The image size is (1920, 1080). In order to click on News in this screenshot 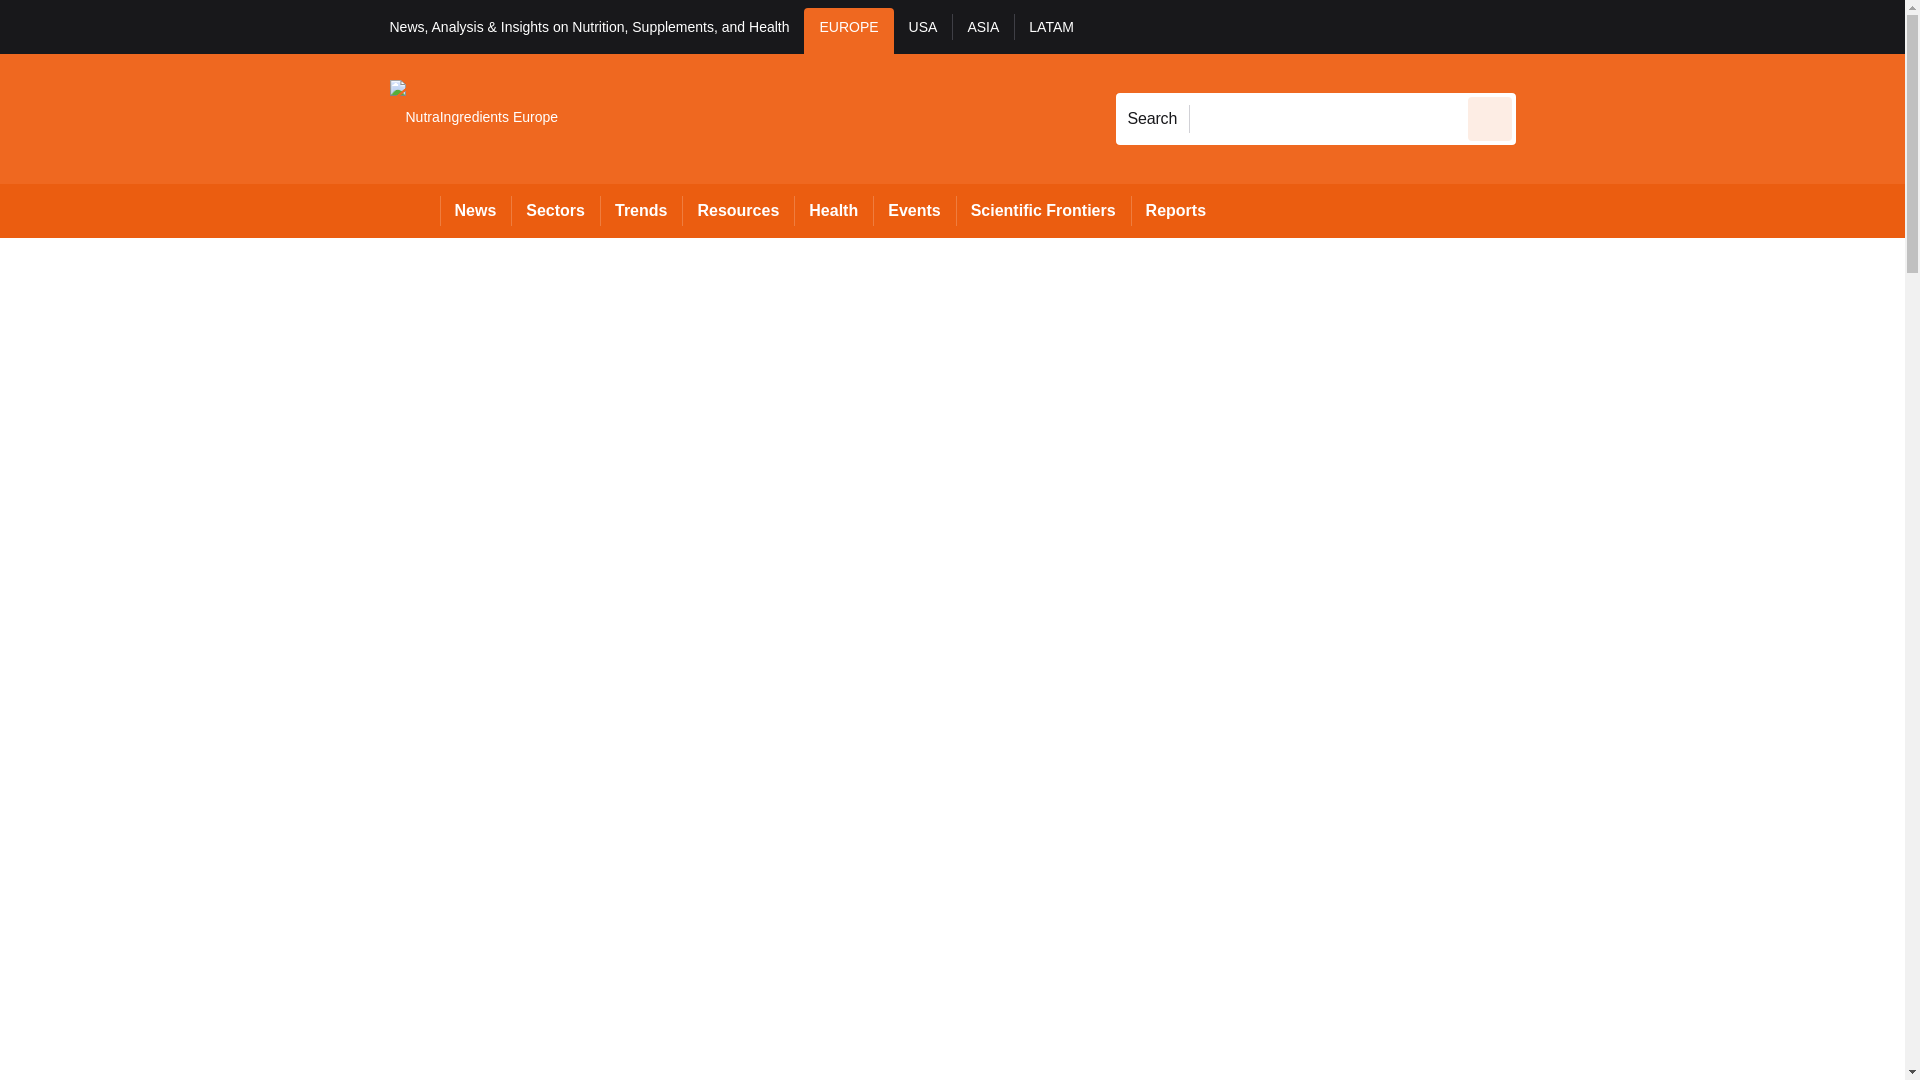, I will do `click(476, 210)`.